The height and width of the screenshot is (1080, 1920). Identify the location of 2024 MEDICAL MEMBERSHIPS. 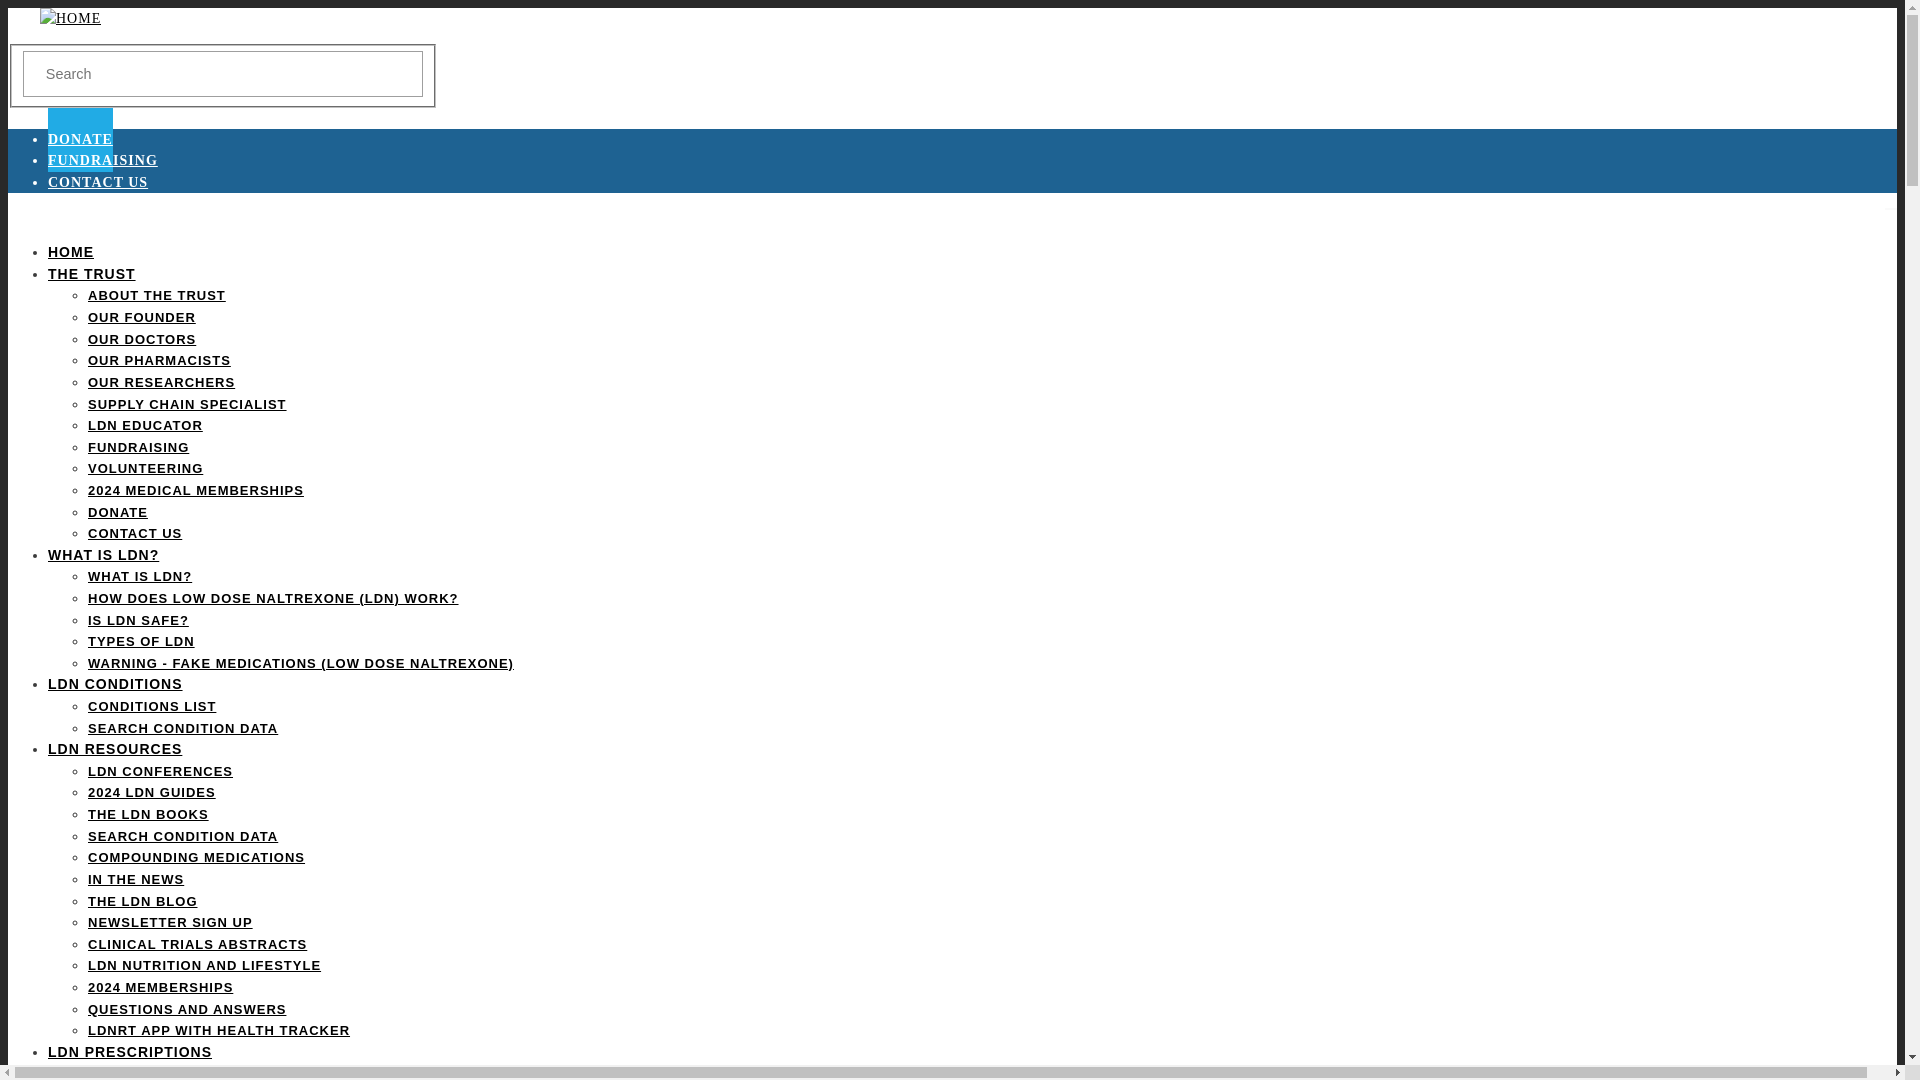
(196, 490).